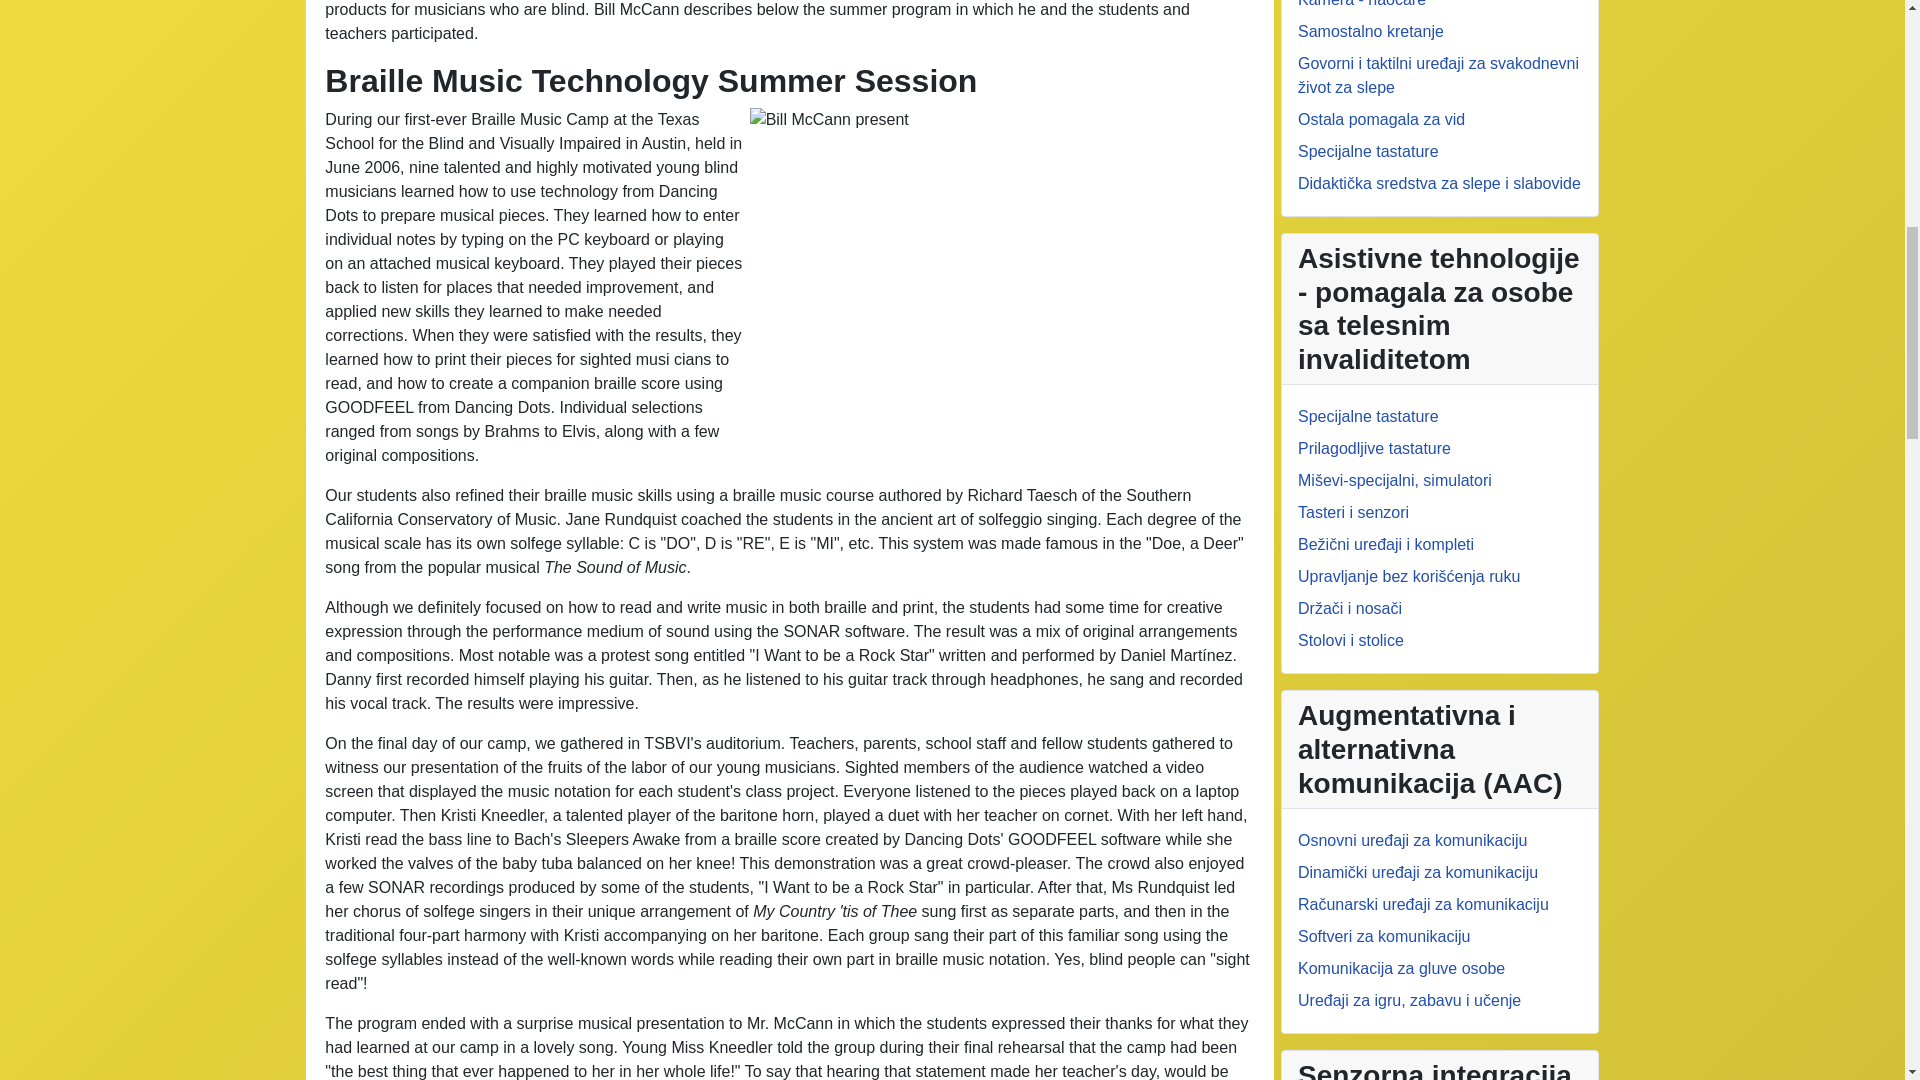 The width and height of the screenshot is (1920, 1080). I want to click on Ostala pomagala za vid, so click(1380, 120).